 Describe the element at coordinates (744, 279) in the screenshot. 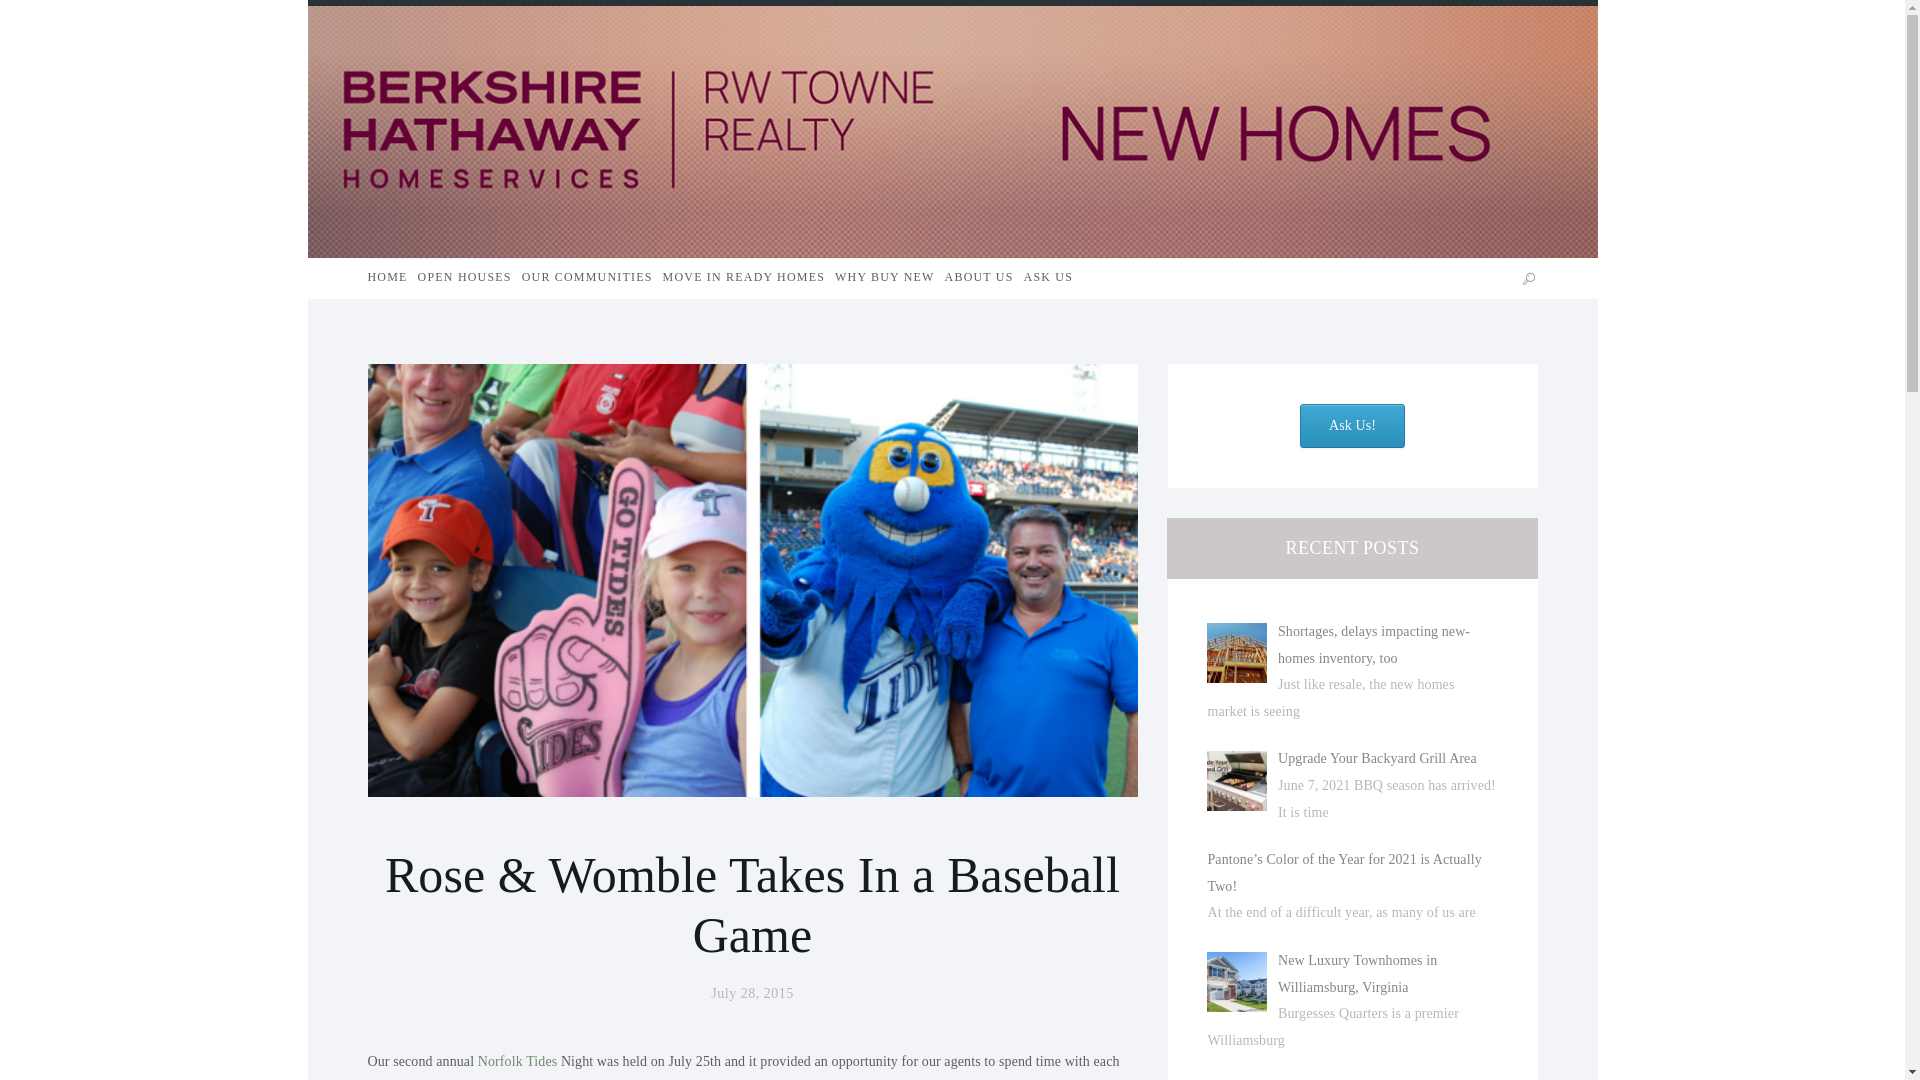

I see `MOVE IN READY HOMES` at that location.